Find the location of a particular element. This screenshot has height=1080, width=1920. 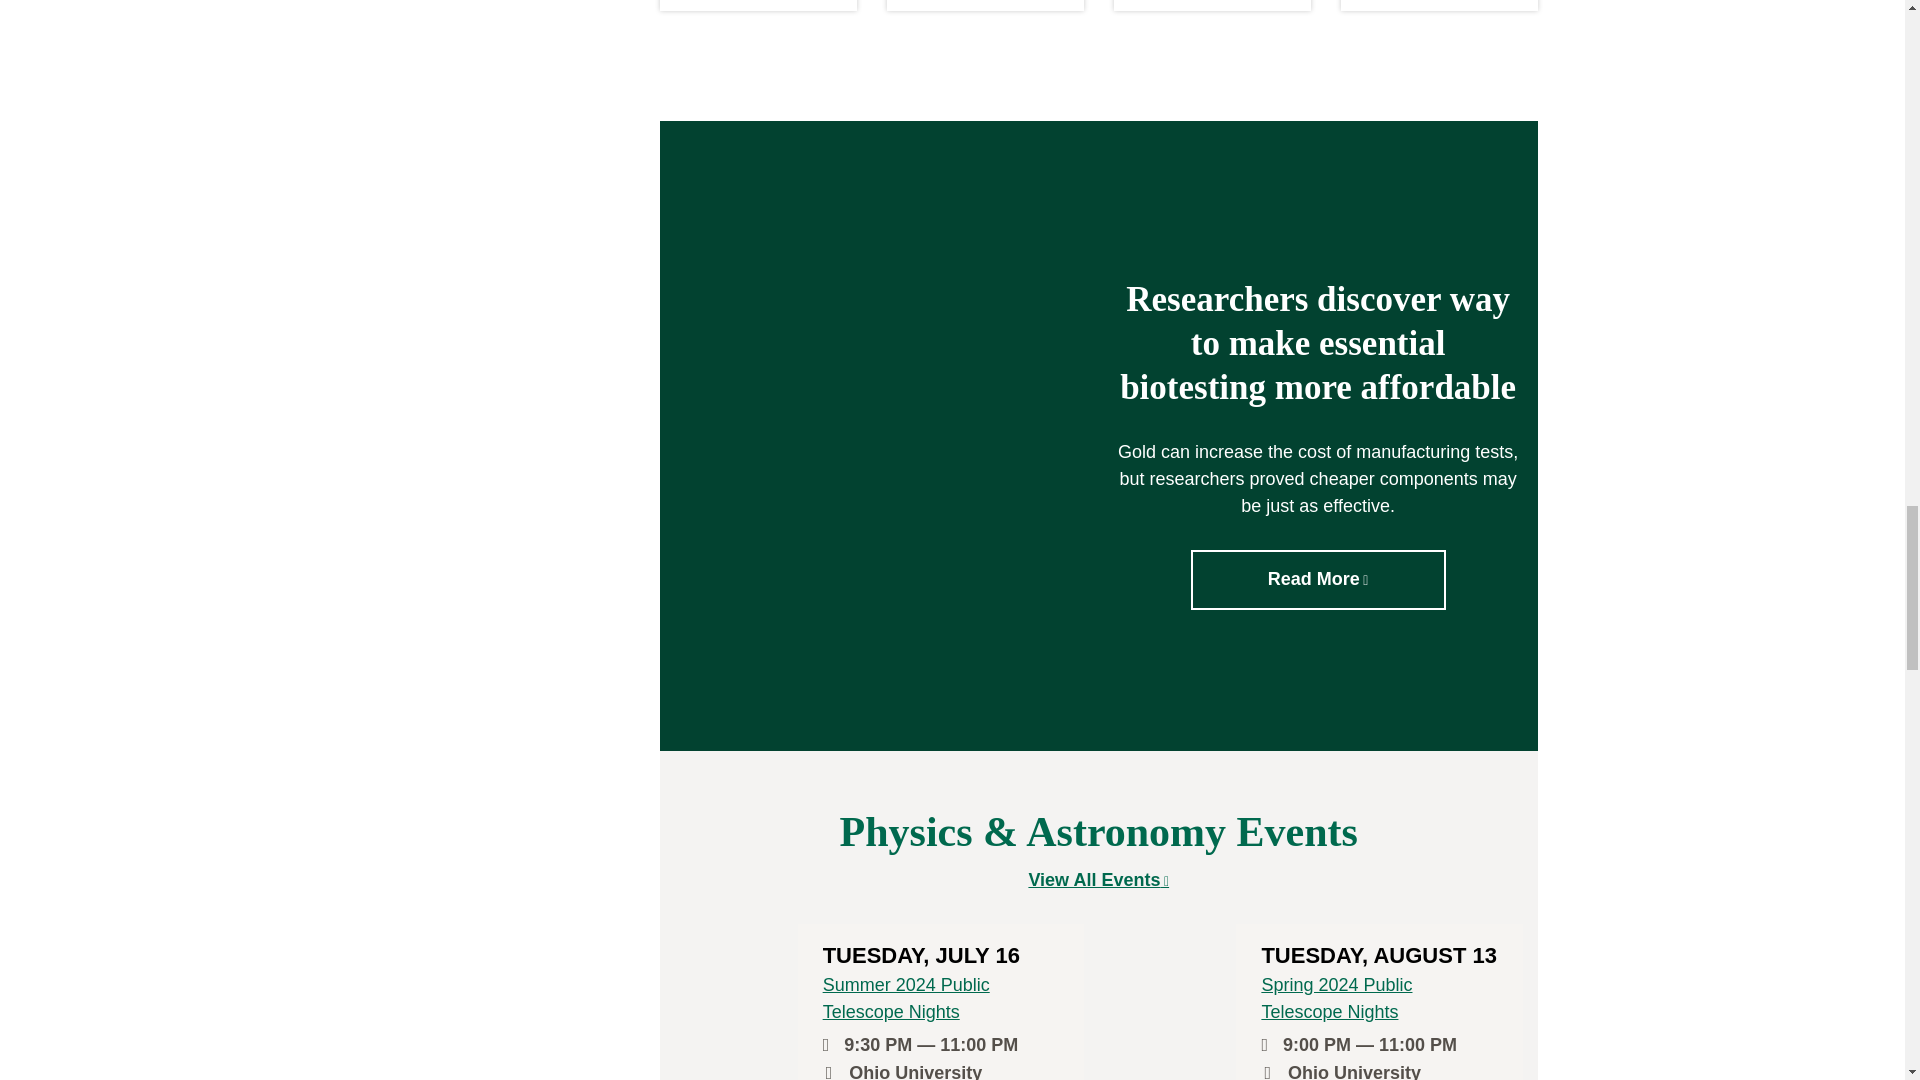

event location is located at coordinates (834, 1072).